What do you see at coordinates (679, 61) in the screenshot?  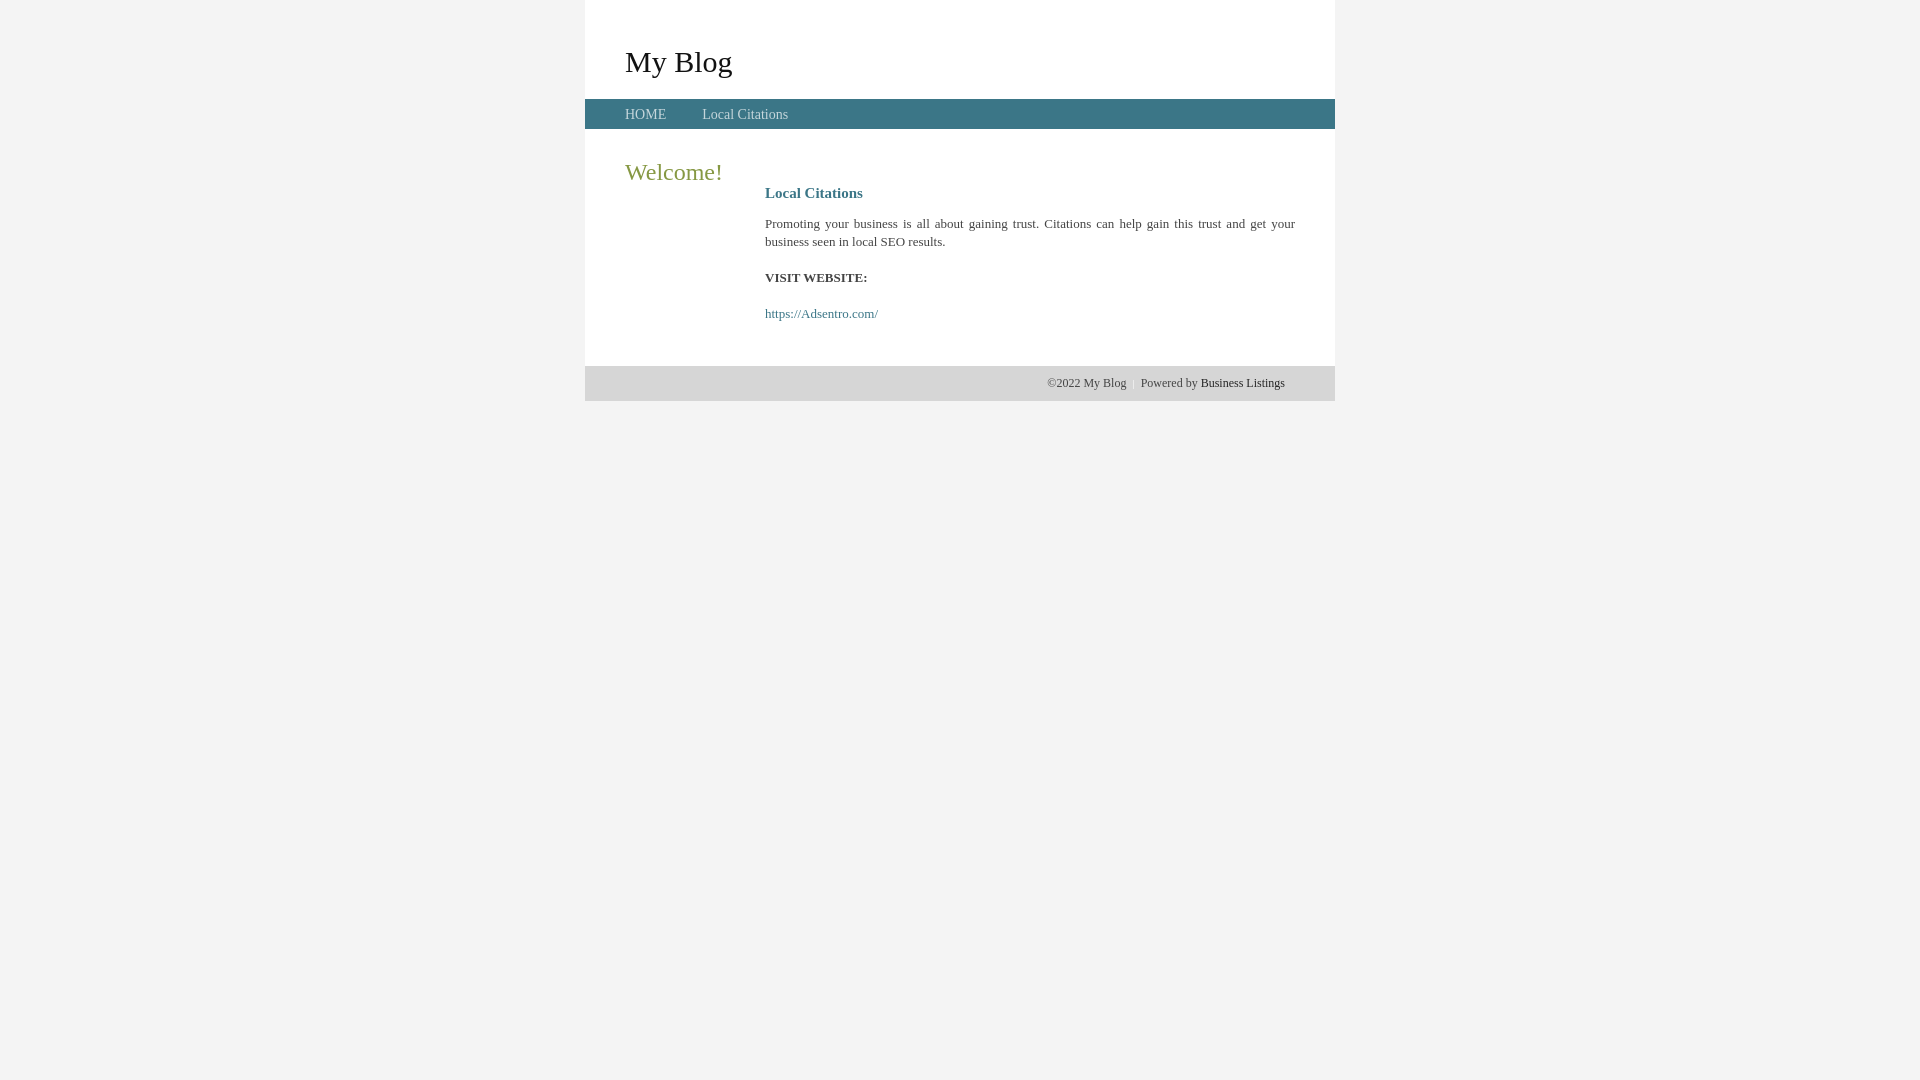 I see `My Blog` at bounding box center [679, 61].